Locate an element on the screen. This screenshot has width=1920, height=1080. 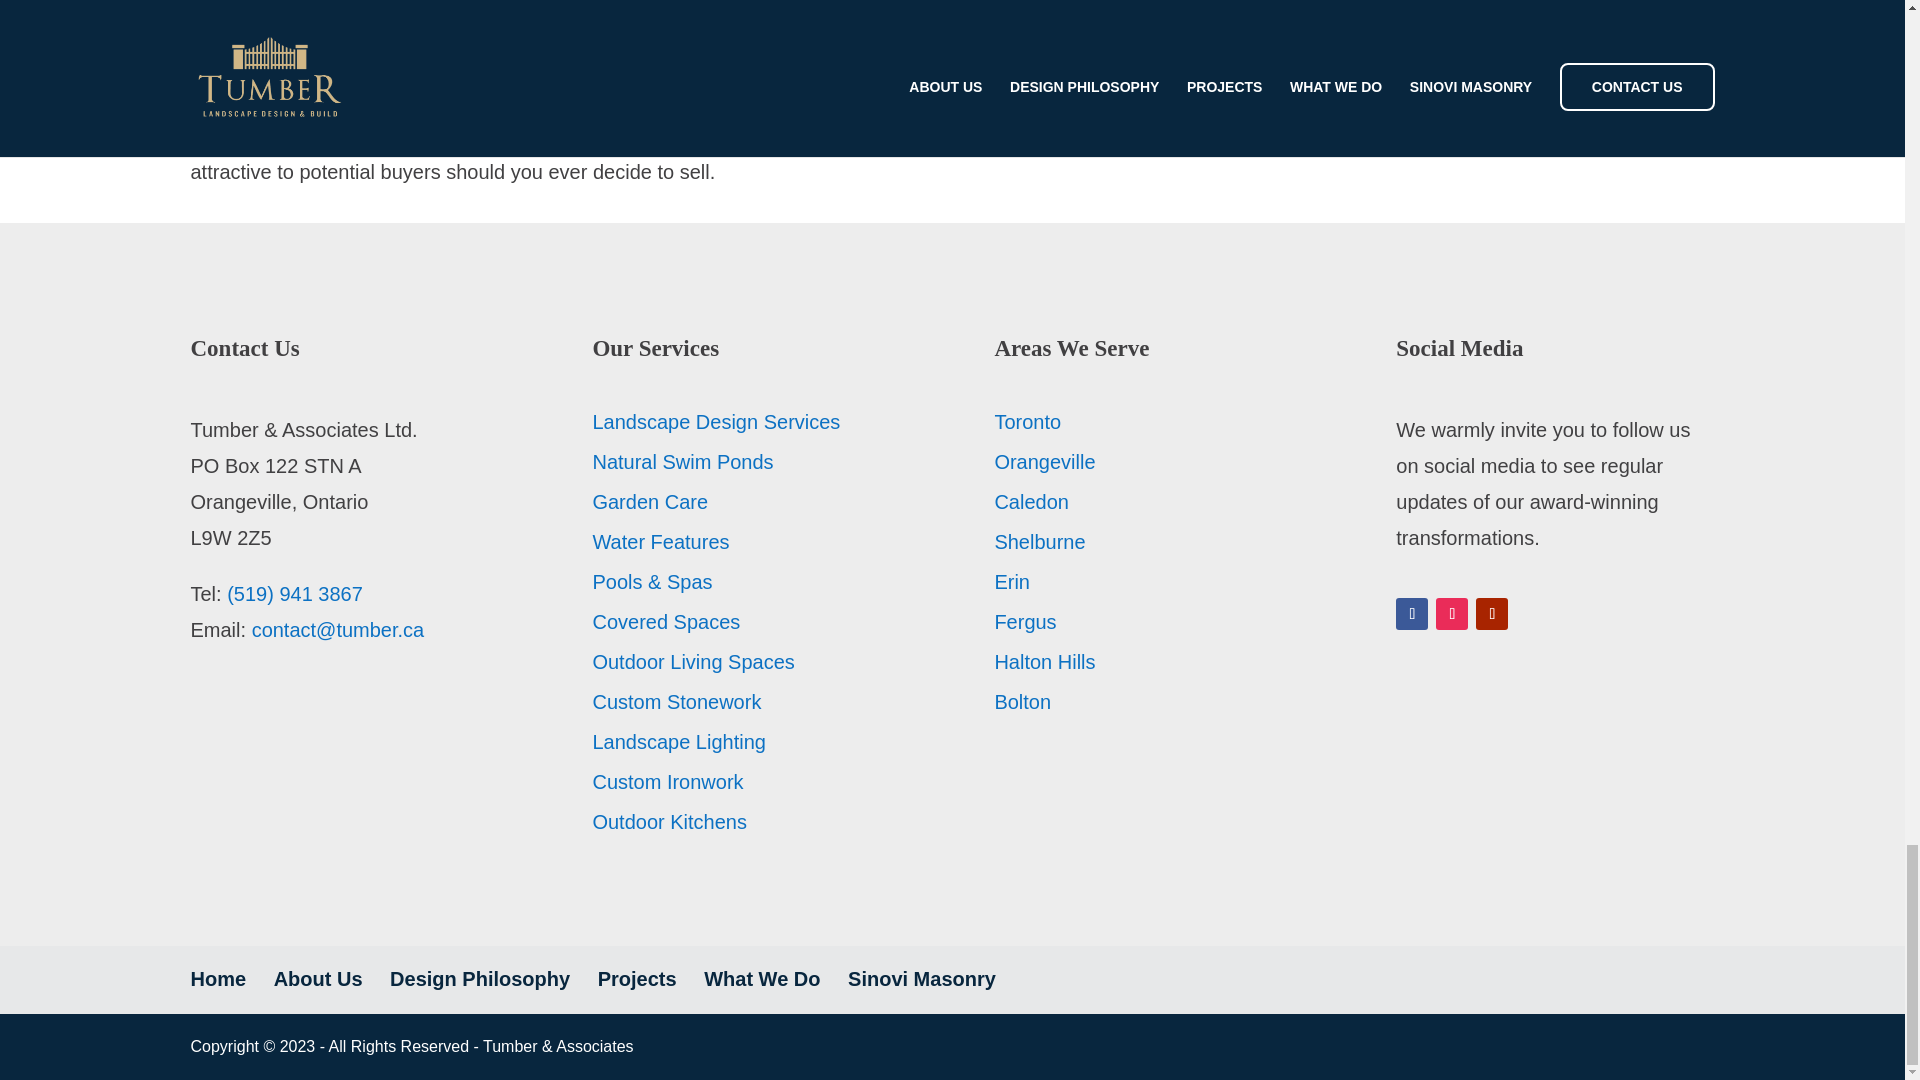
Follow on Youtube is located at coordinates (1492, 614).